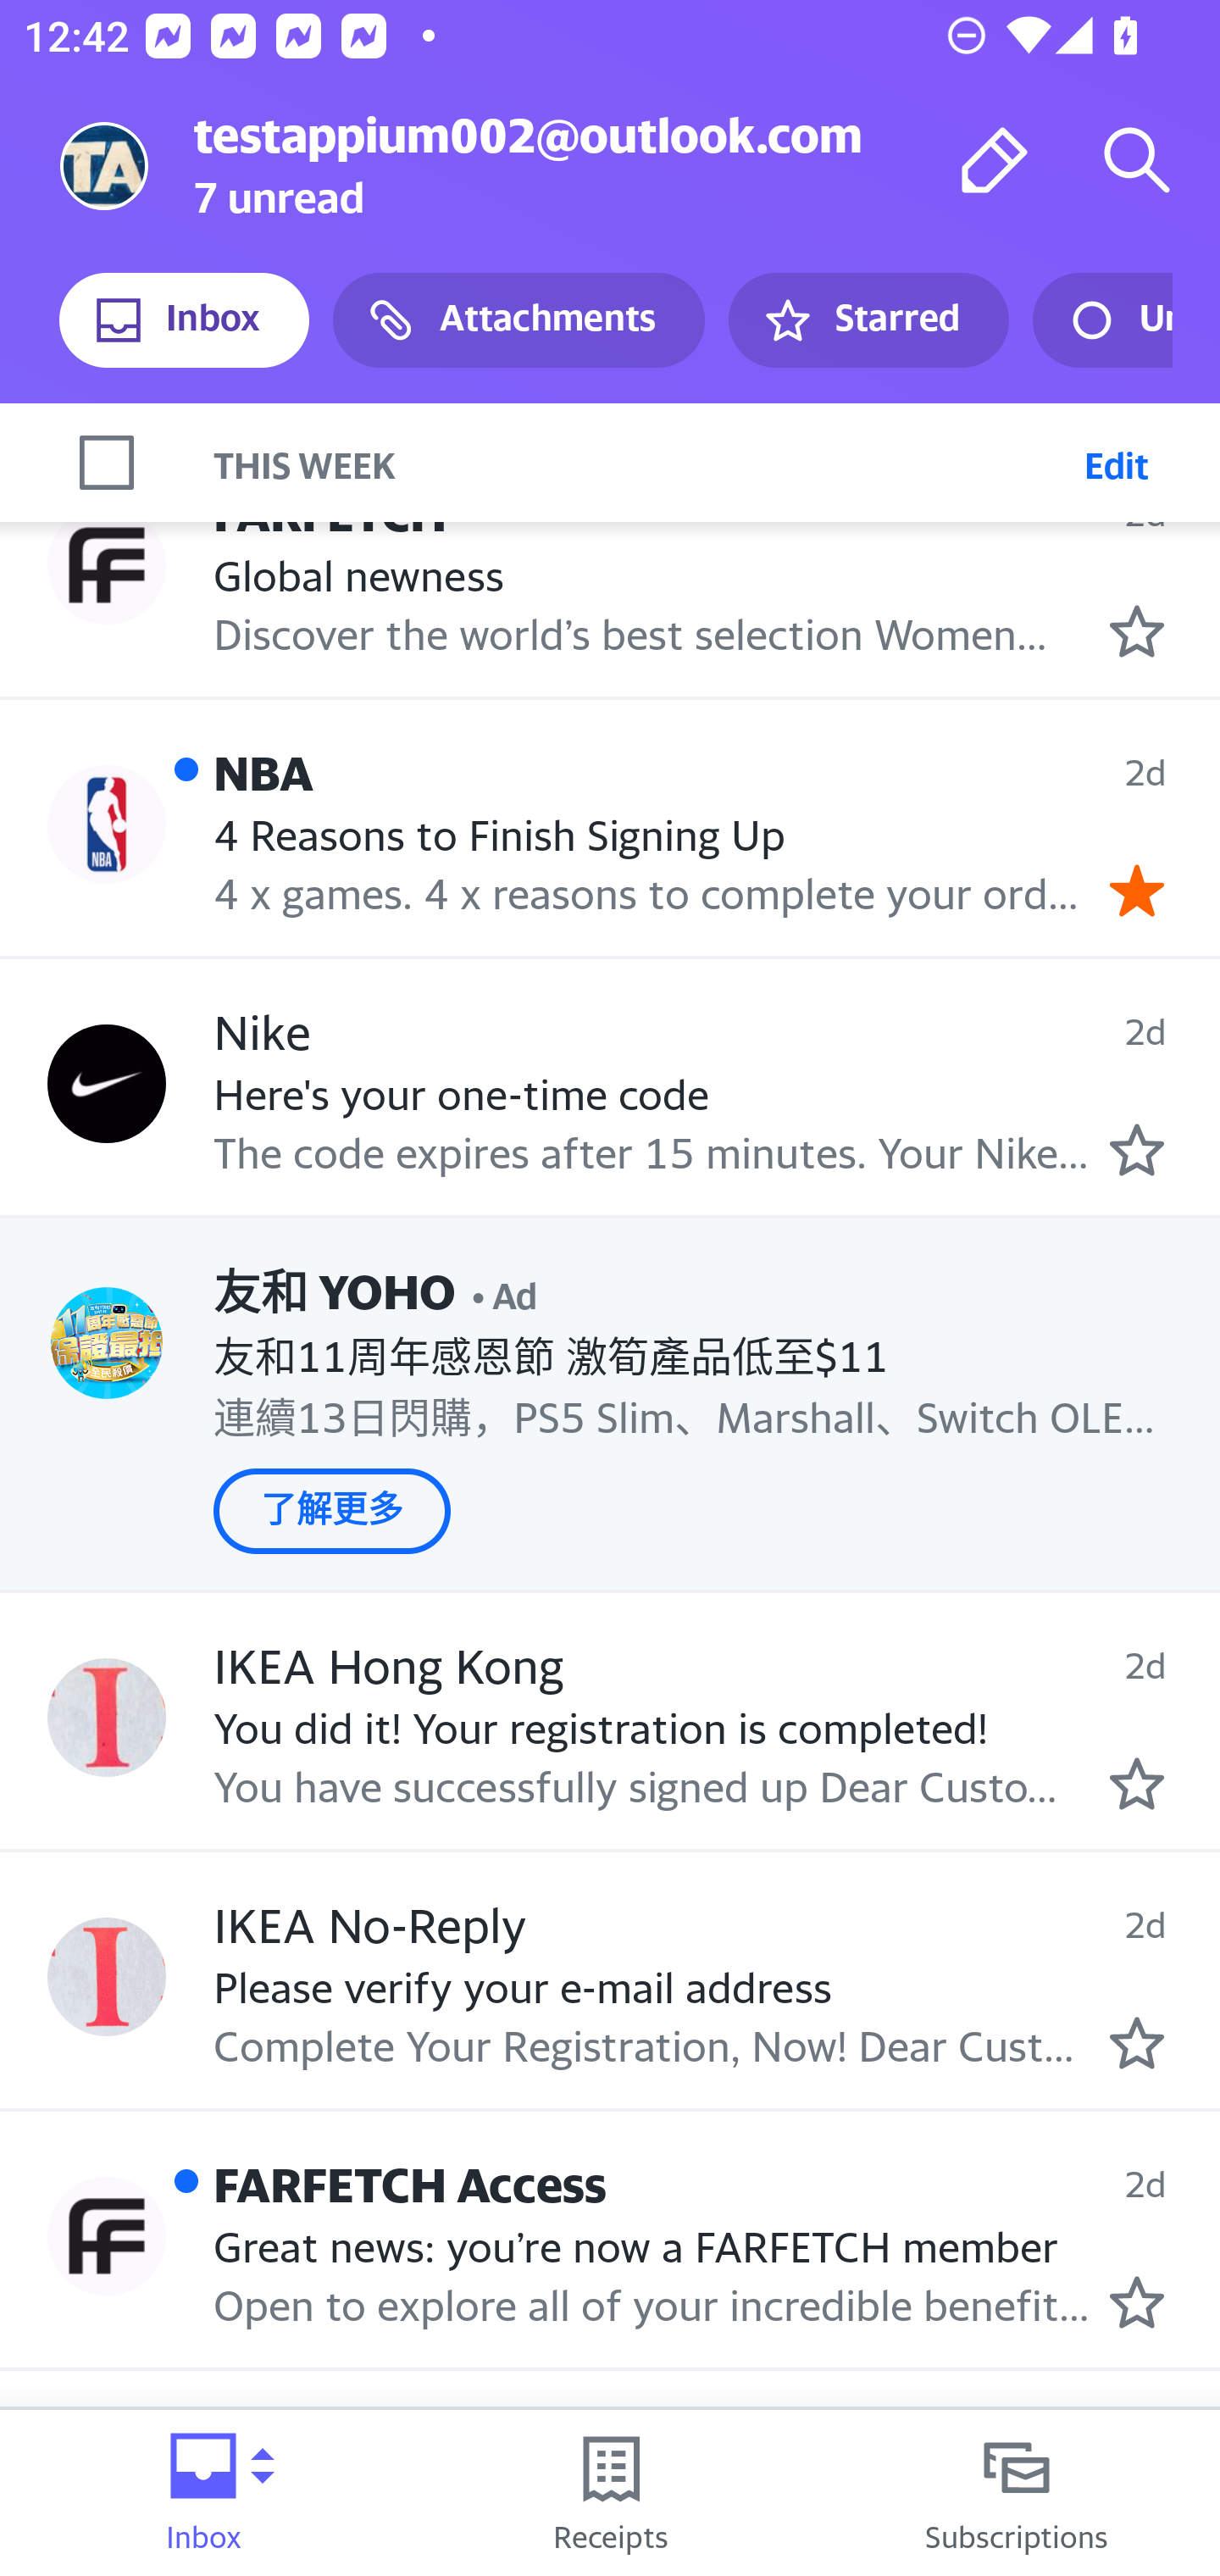 The height and width of the screenshot is (2576, 1220). Describe the element at coordinates (107, 2235) in the screenshot. I see `Profile
FARFETCH Access` at that location.